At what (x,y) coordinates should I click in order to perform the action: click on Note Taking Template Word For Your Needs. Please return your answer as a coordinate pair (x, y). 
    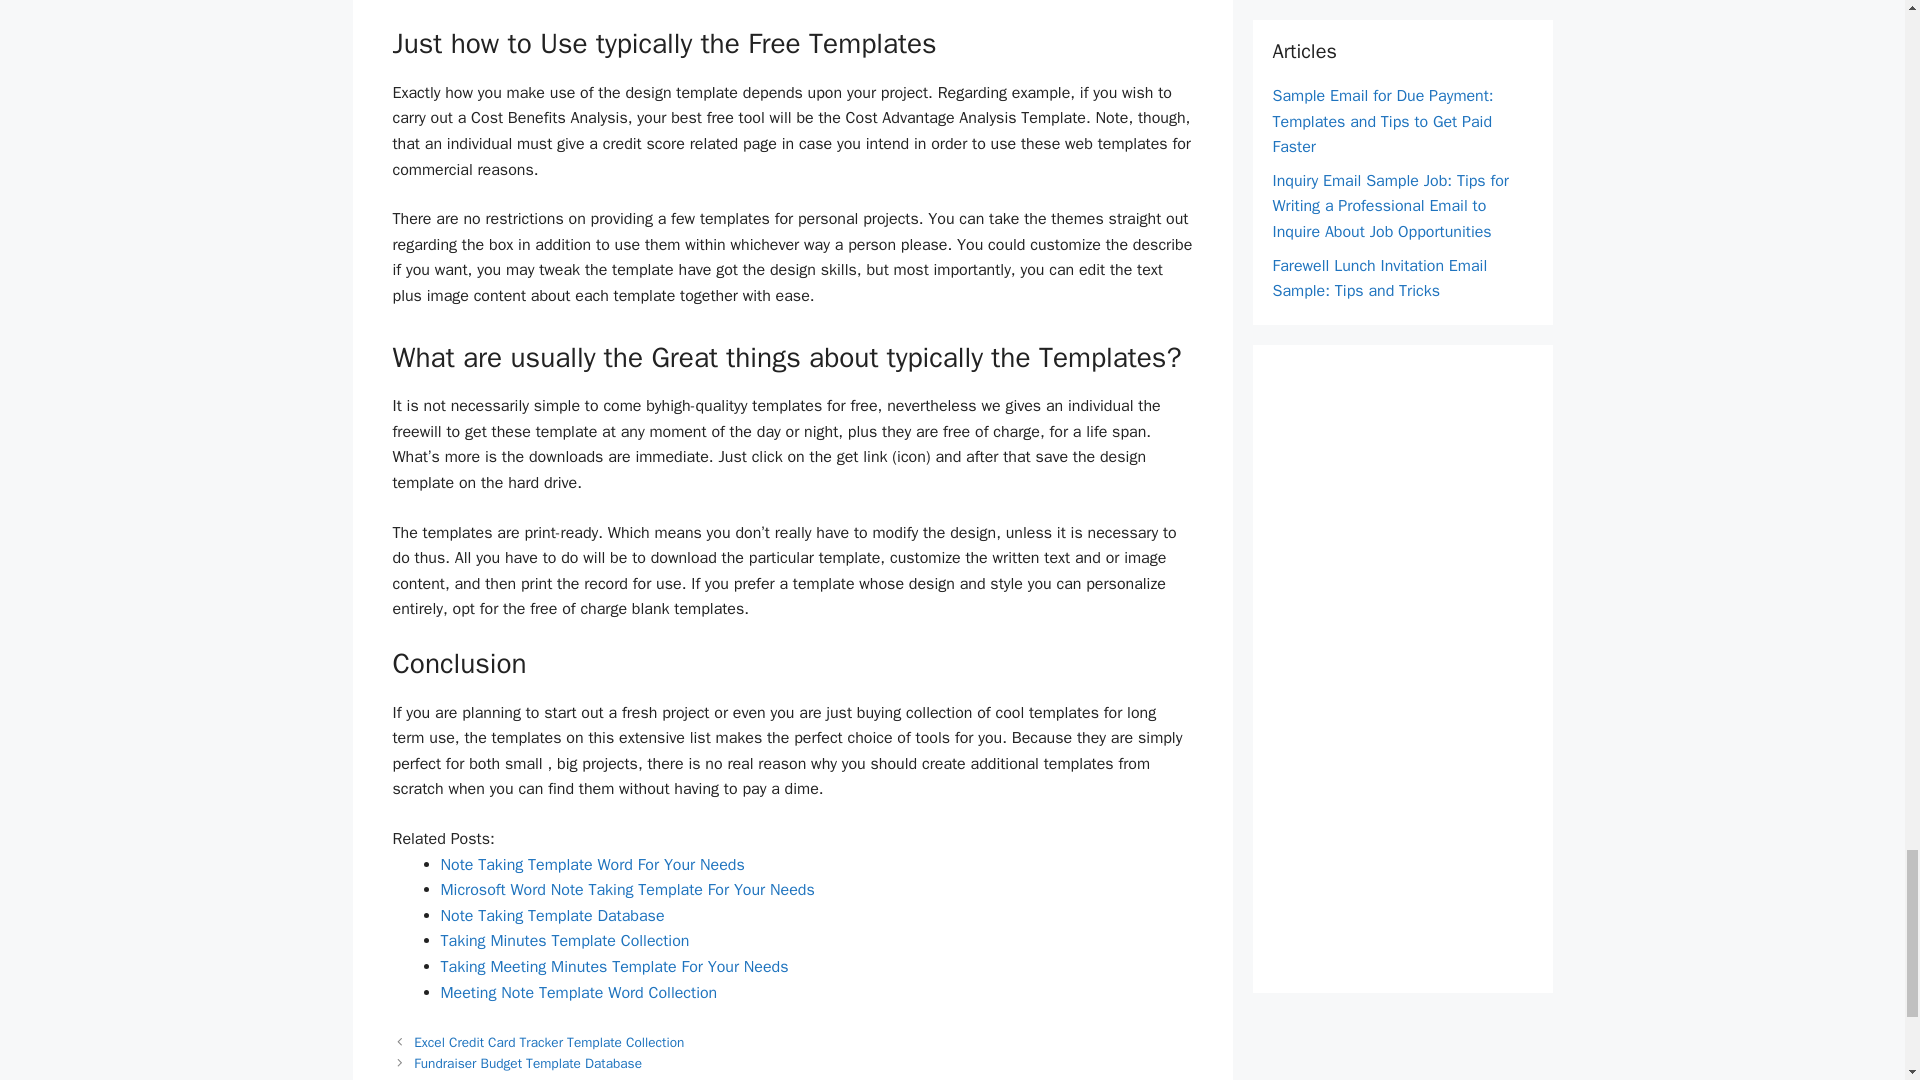
    Looking at the image, I should click on (592, 864).